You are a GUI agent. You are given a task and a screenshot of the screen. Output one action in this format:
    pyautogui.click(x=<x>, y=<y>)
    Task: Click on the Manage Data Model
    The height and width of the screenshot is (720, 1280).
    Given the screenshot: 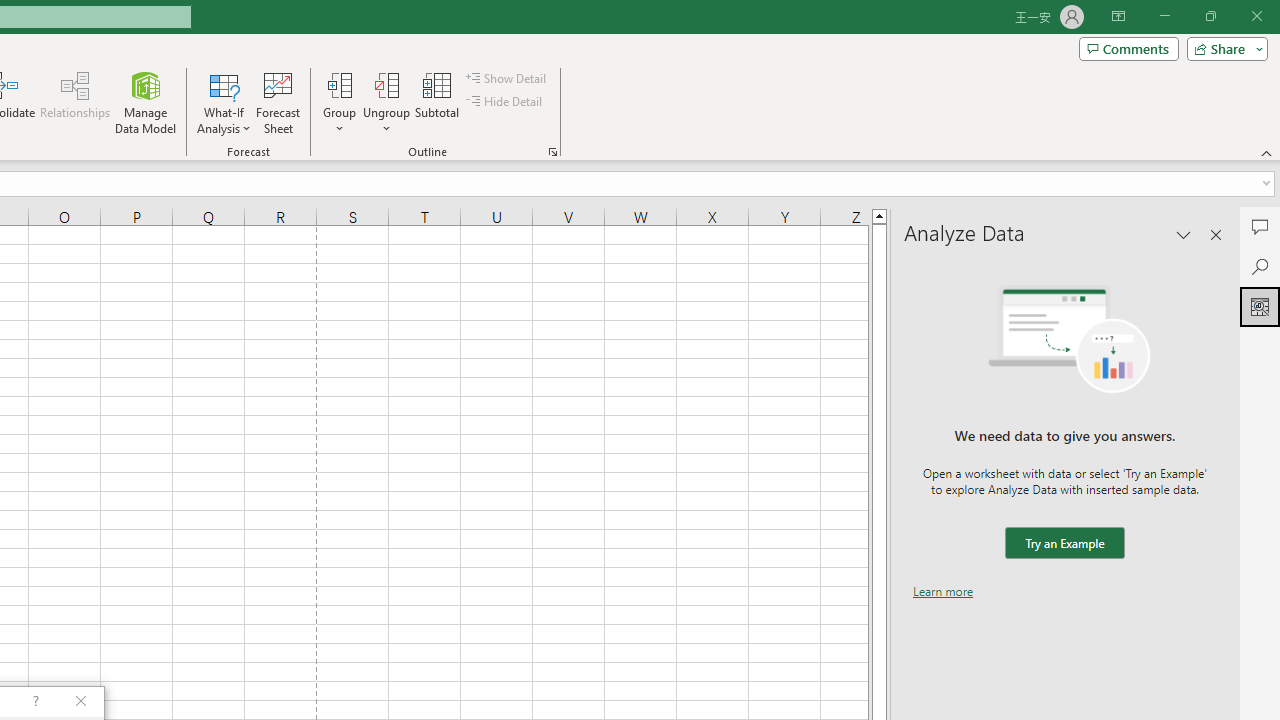 What is the action you would take?
    pyautogui.click(x=146, y=102)
    